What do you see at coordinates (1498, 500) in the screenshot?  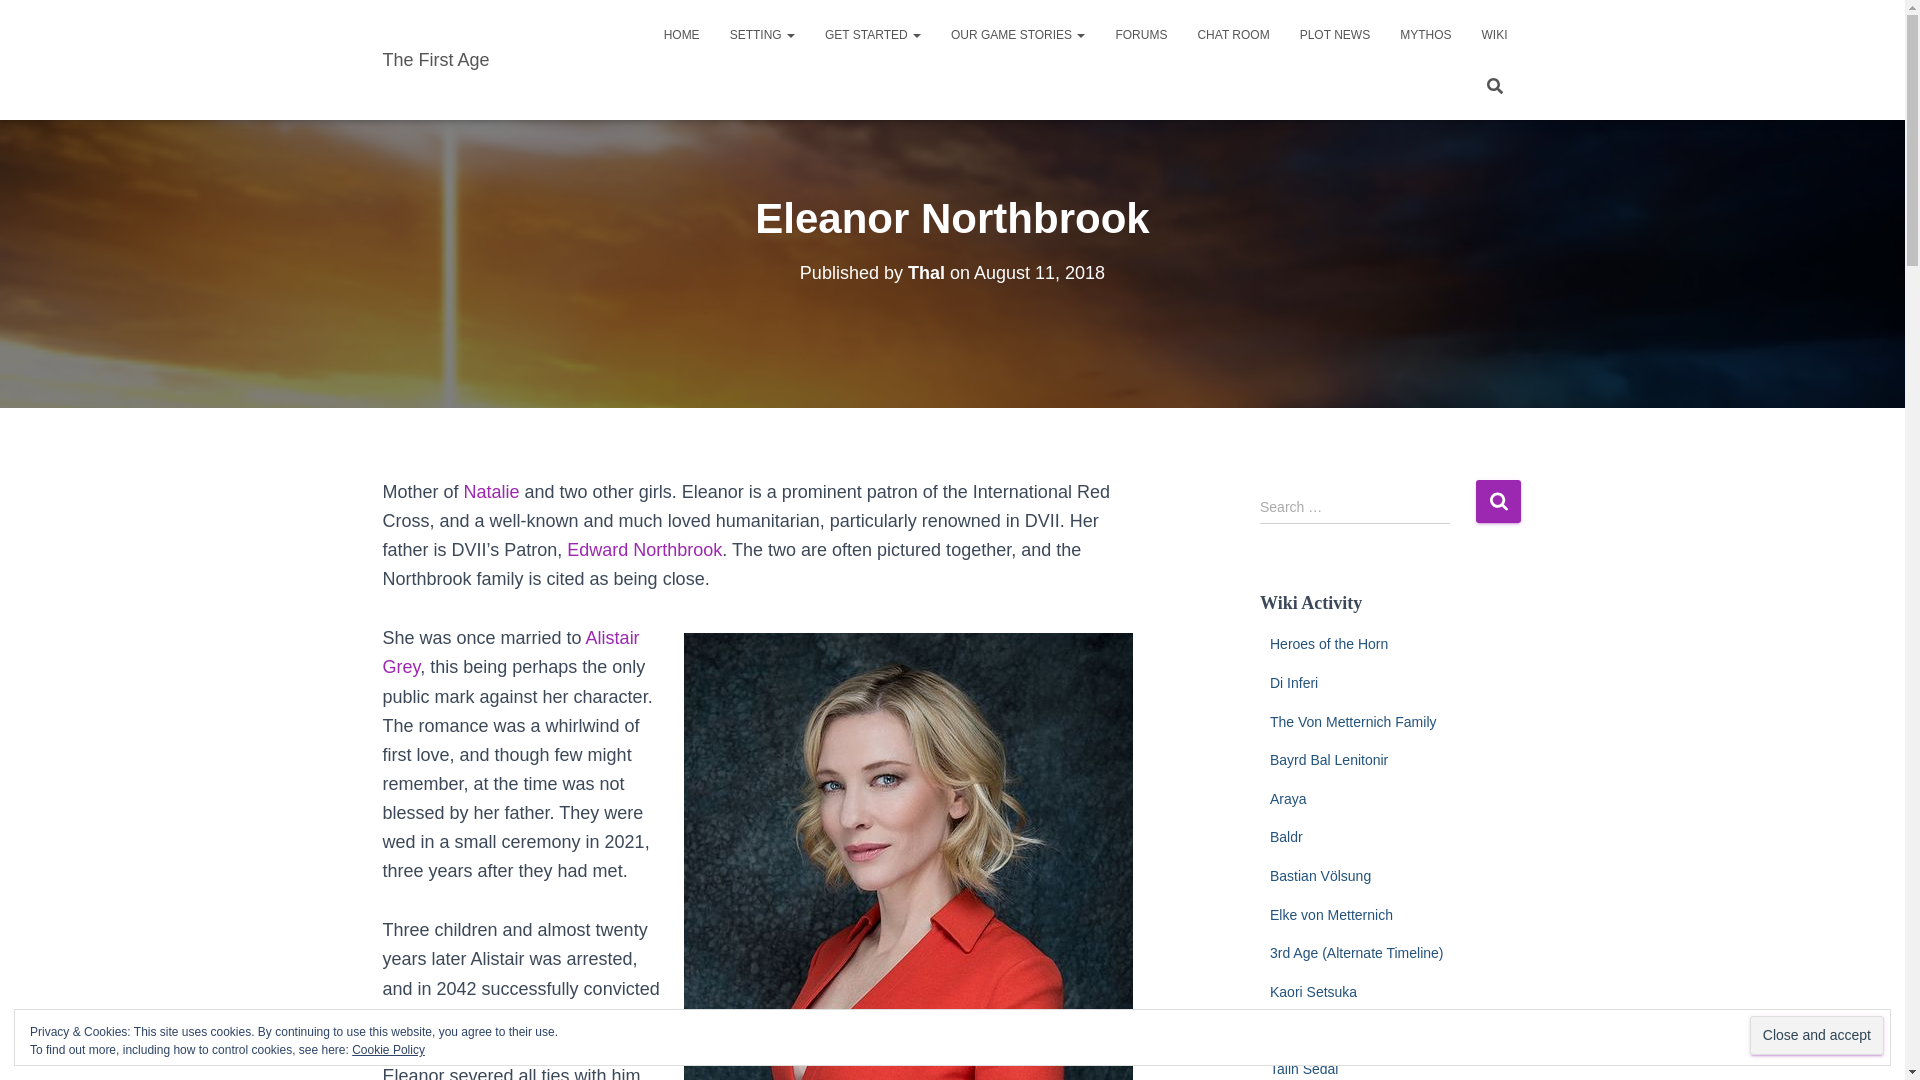 I see `Search` at bounding box center [1498, 500].